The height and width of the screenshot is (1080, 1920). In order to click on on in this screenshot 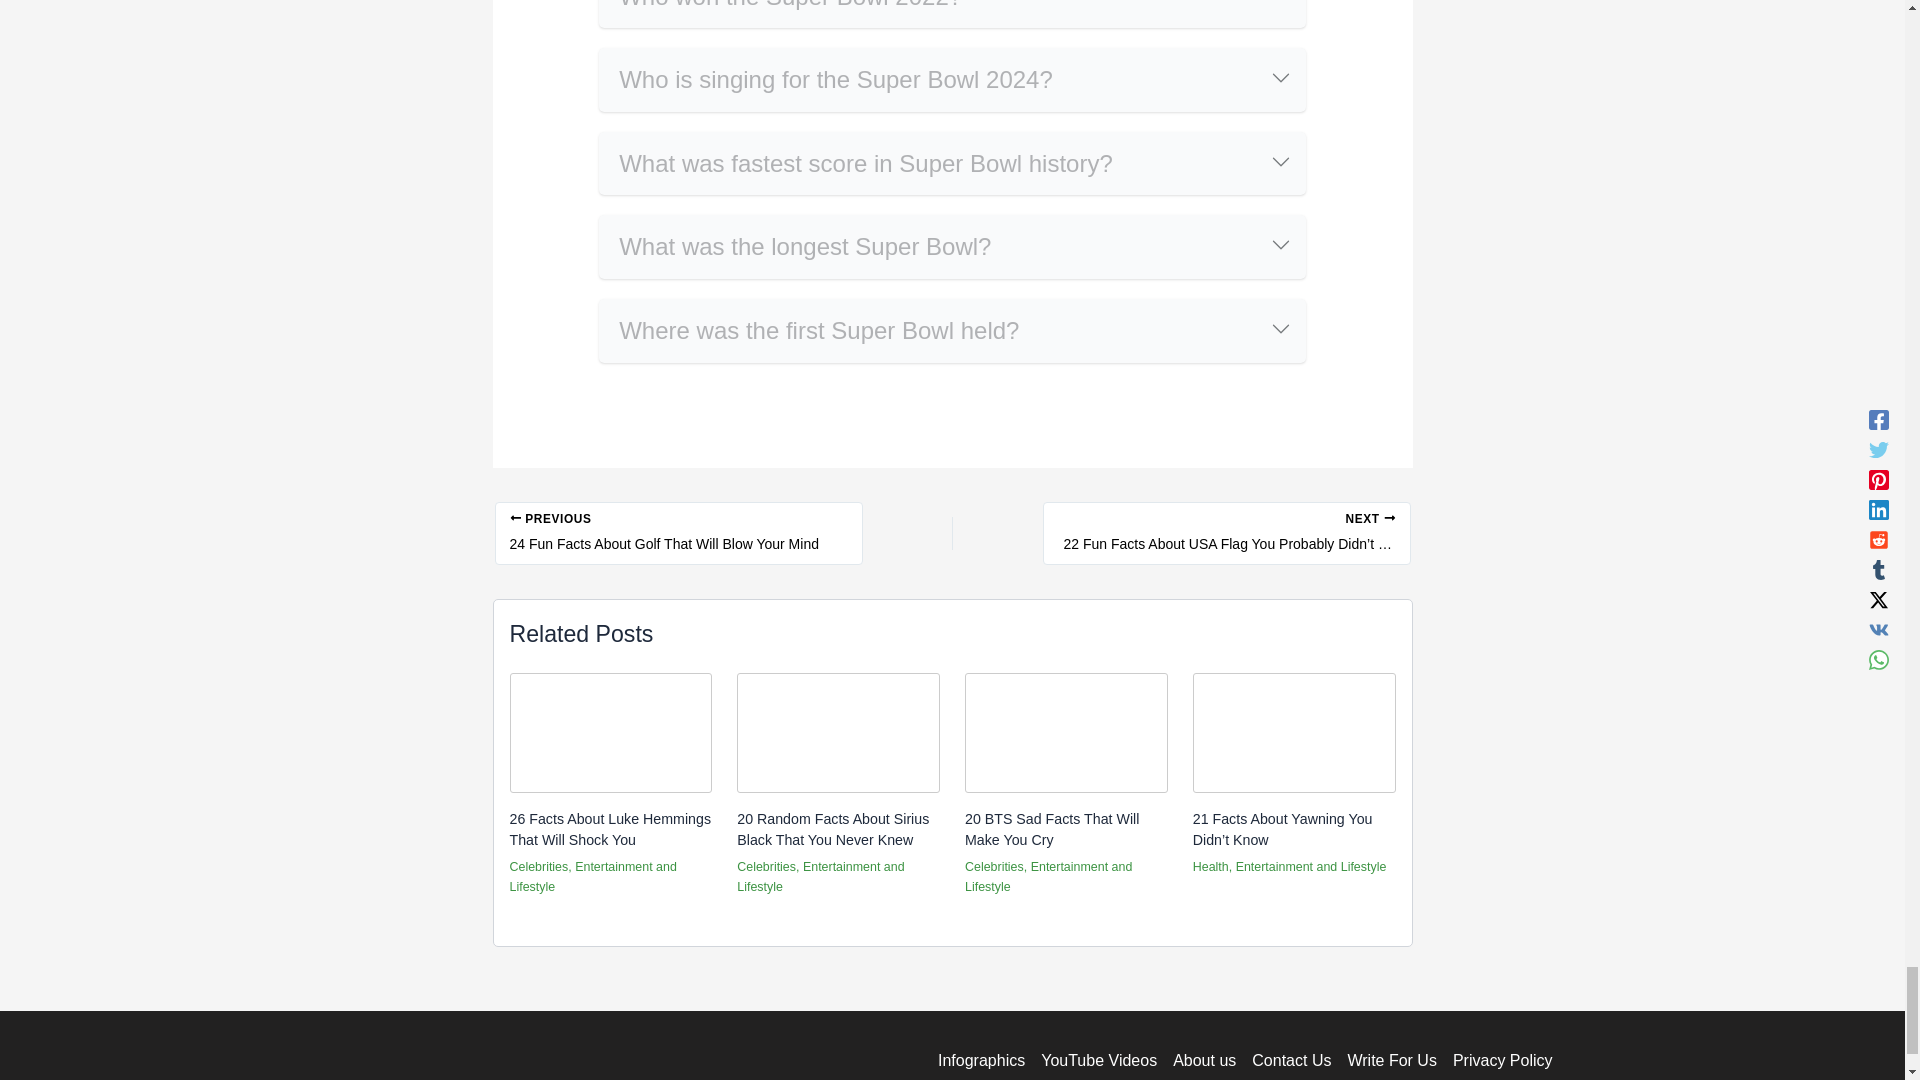, I will do `click(606, 306)`.